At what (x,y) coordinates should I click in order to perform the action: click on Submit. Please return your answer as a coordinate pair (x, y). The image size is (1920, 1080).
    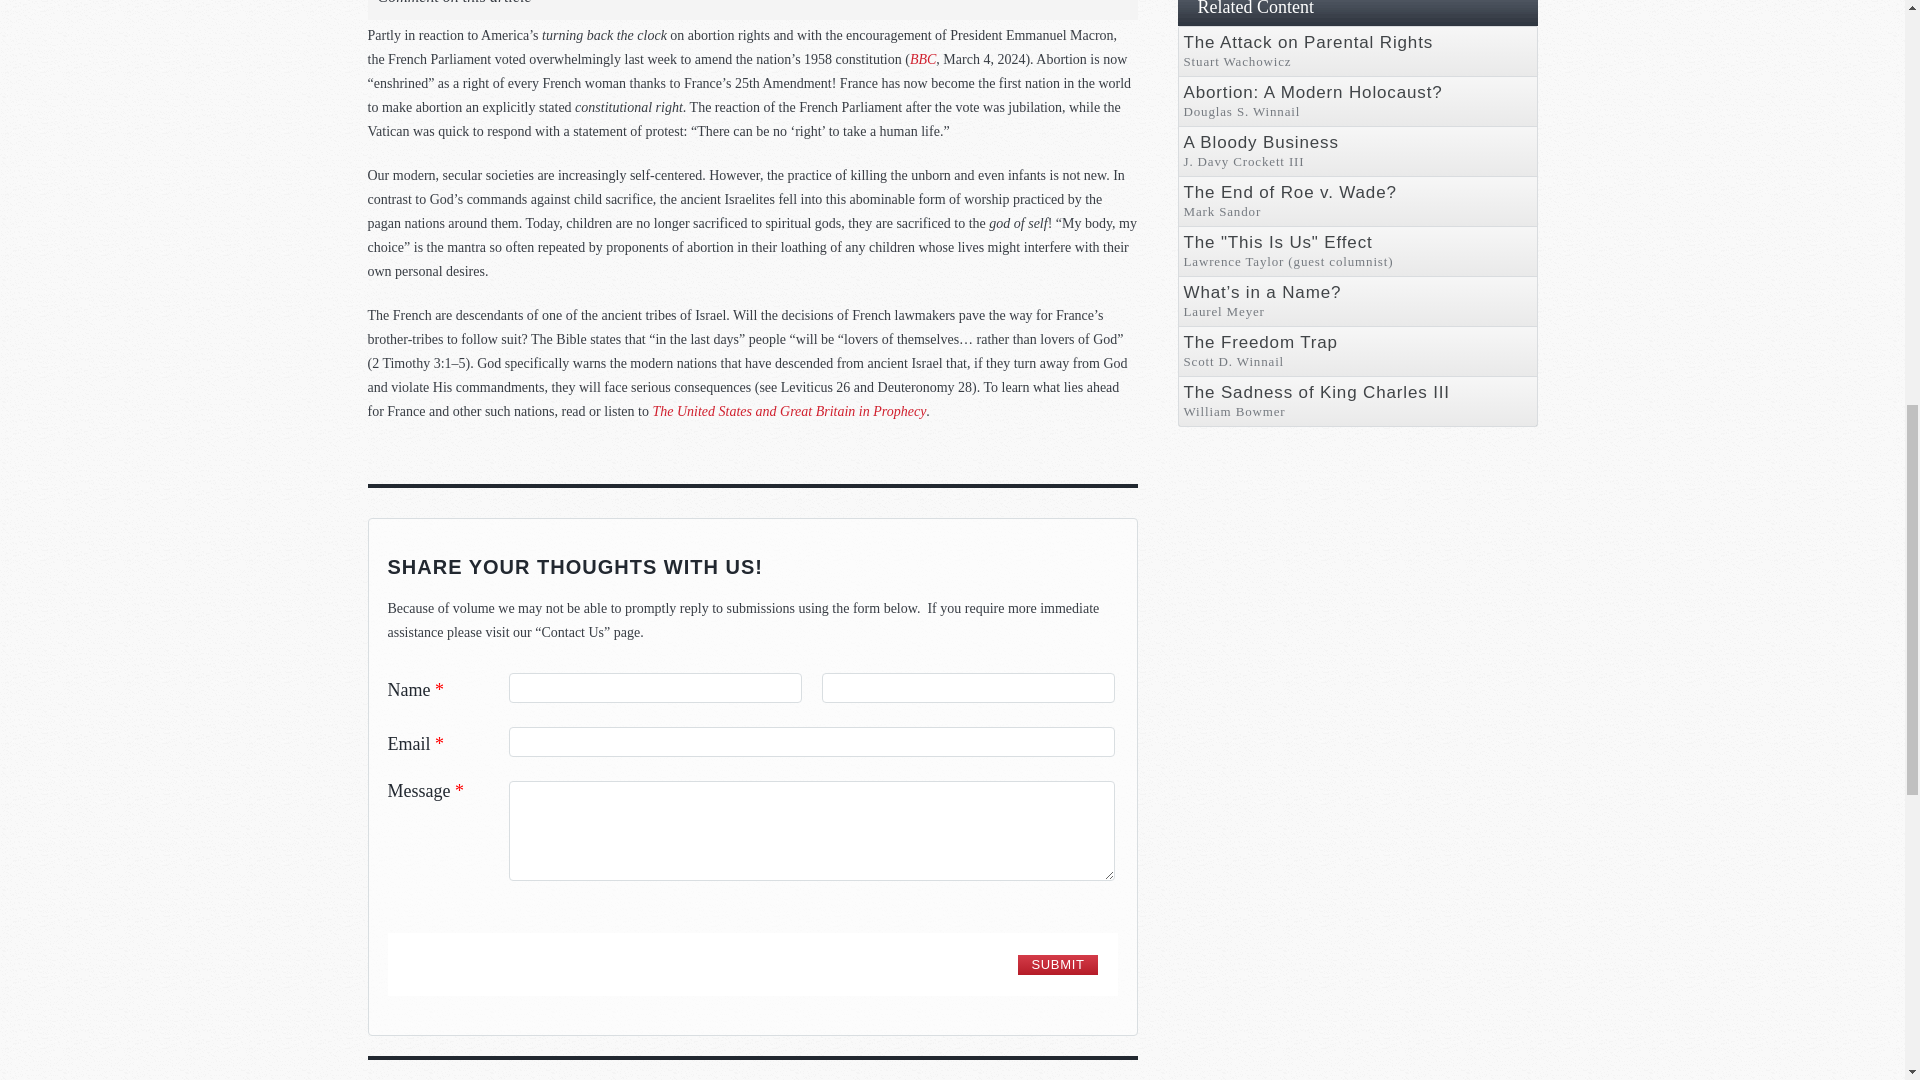
    Looking at the image, I should click on (1056, 964).